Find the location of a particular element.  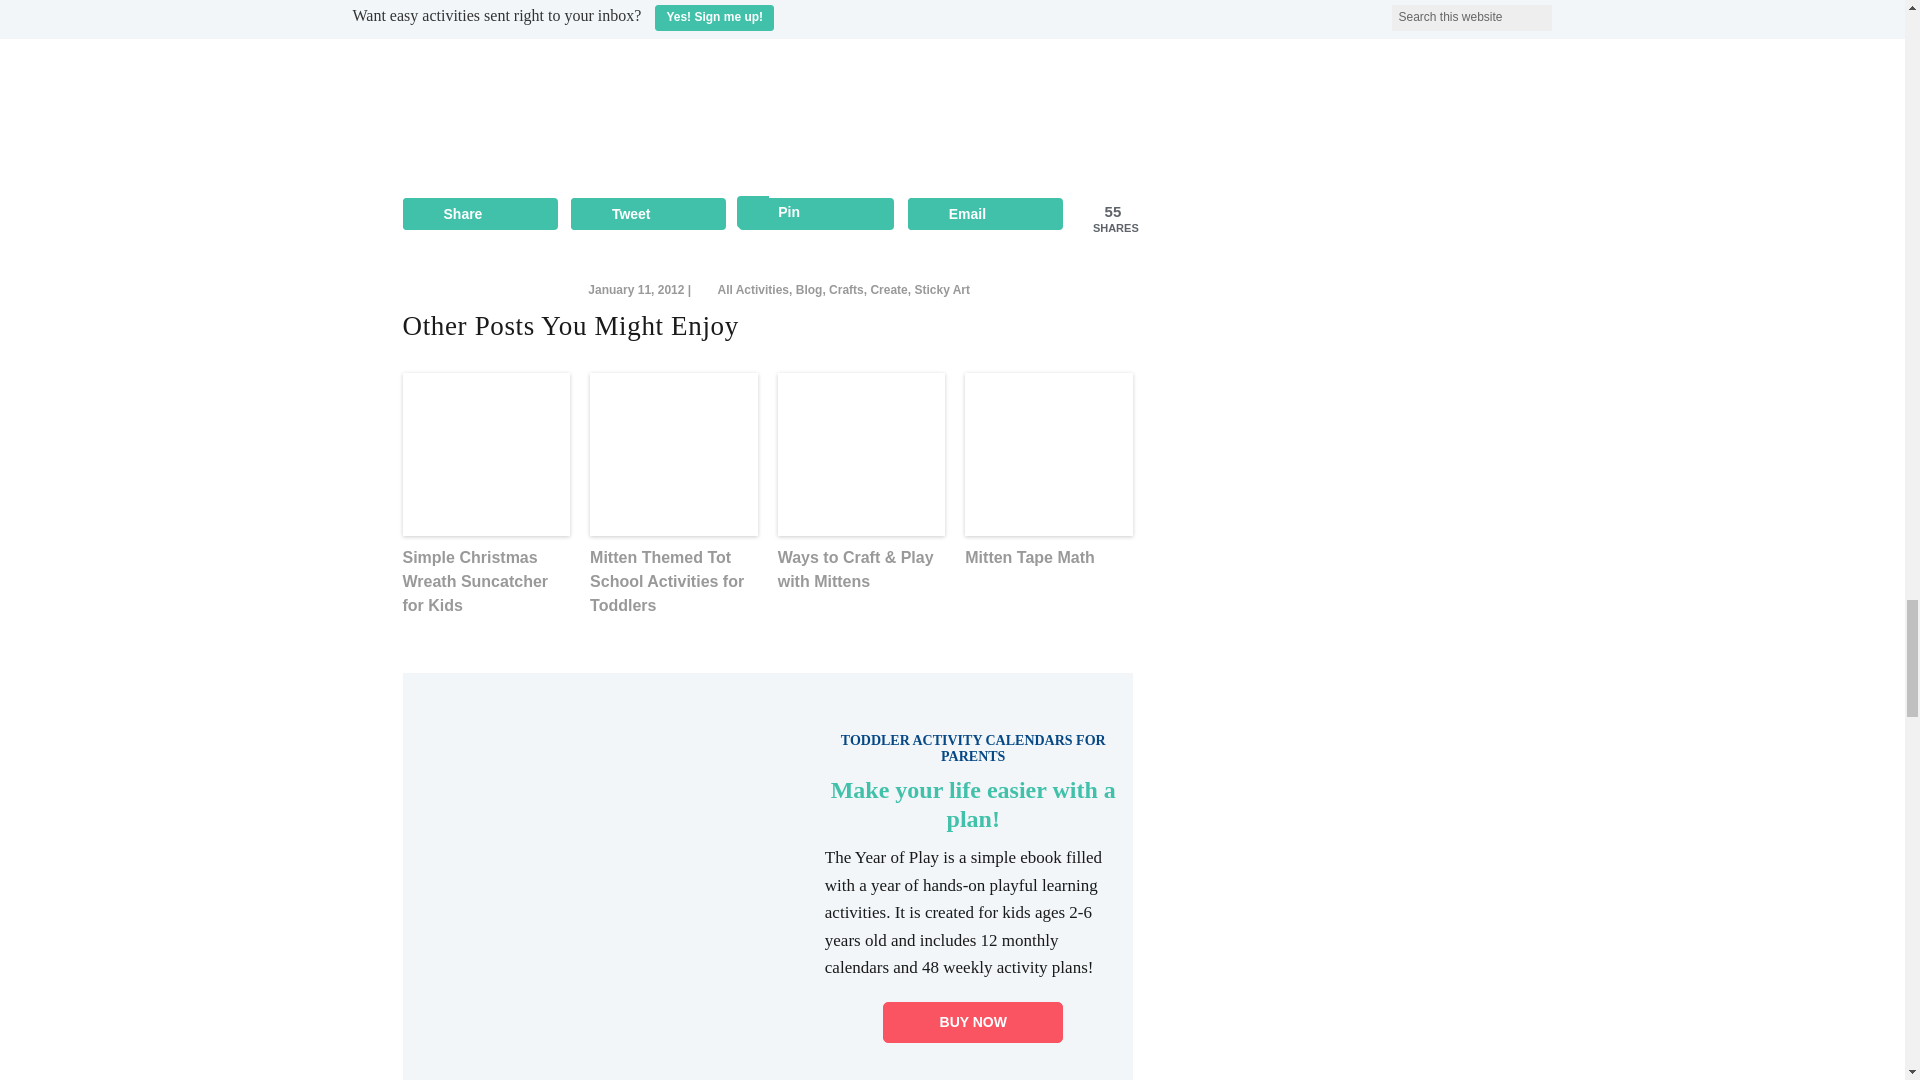

Click to open in new window is located at coordinates (478, 214).